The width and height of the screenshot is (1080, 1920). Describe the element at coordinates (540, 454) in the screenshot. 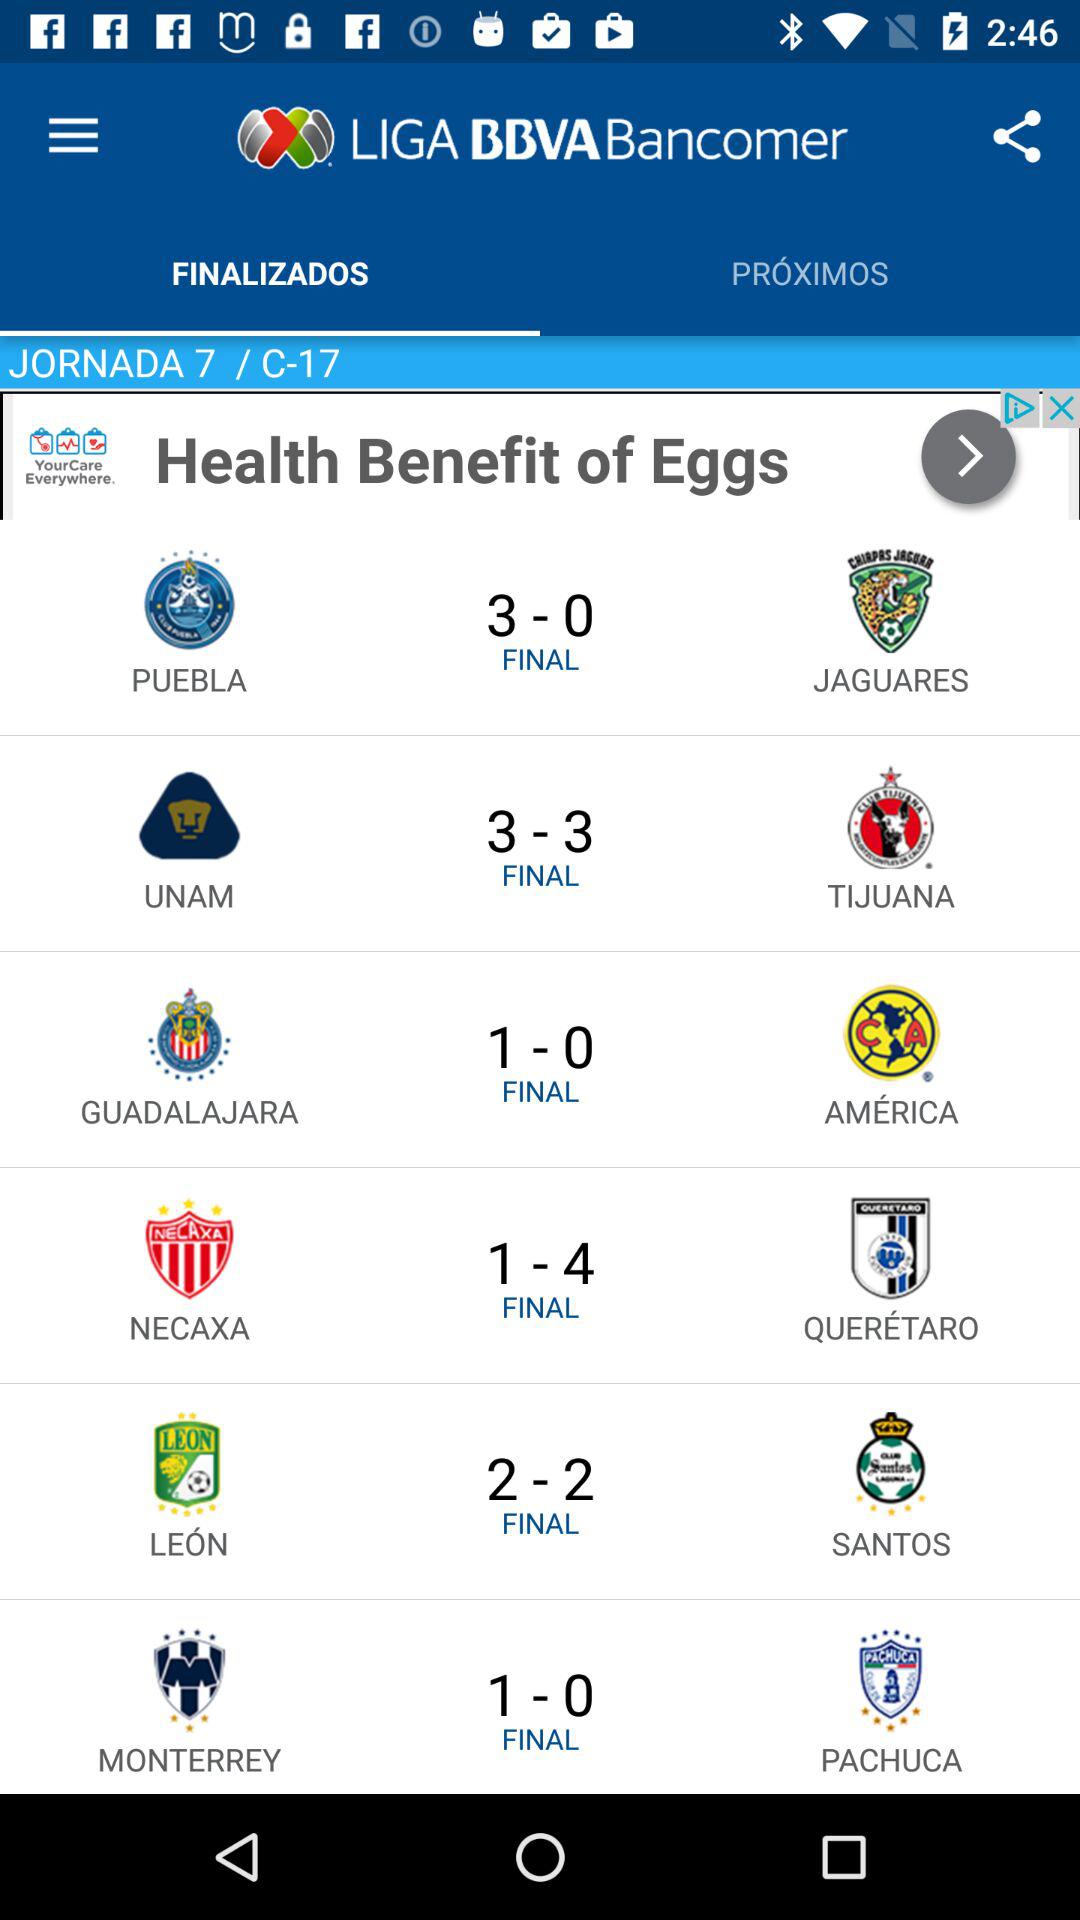

I see `advertisement area` at that location.